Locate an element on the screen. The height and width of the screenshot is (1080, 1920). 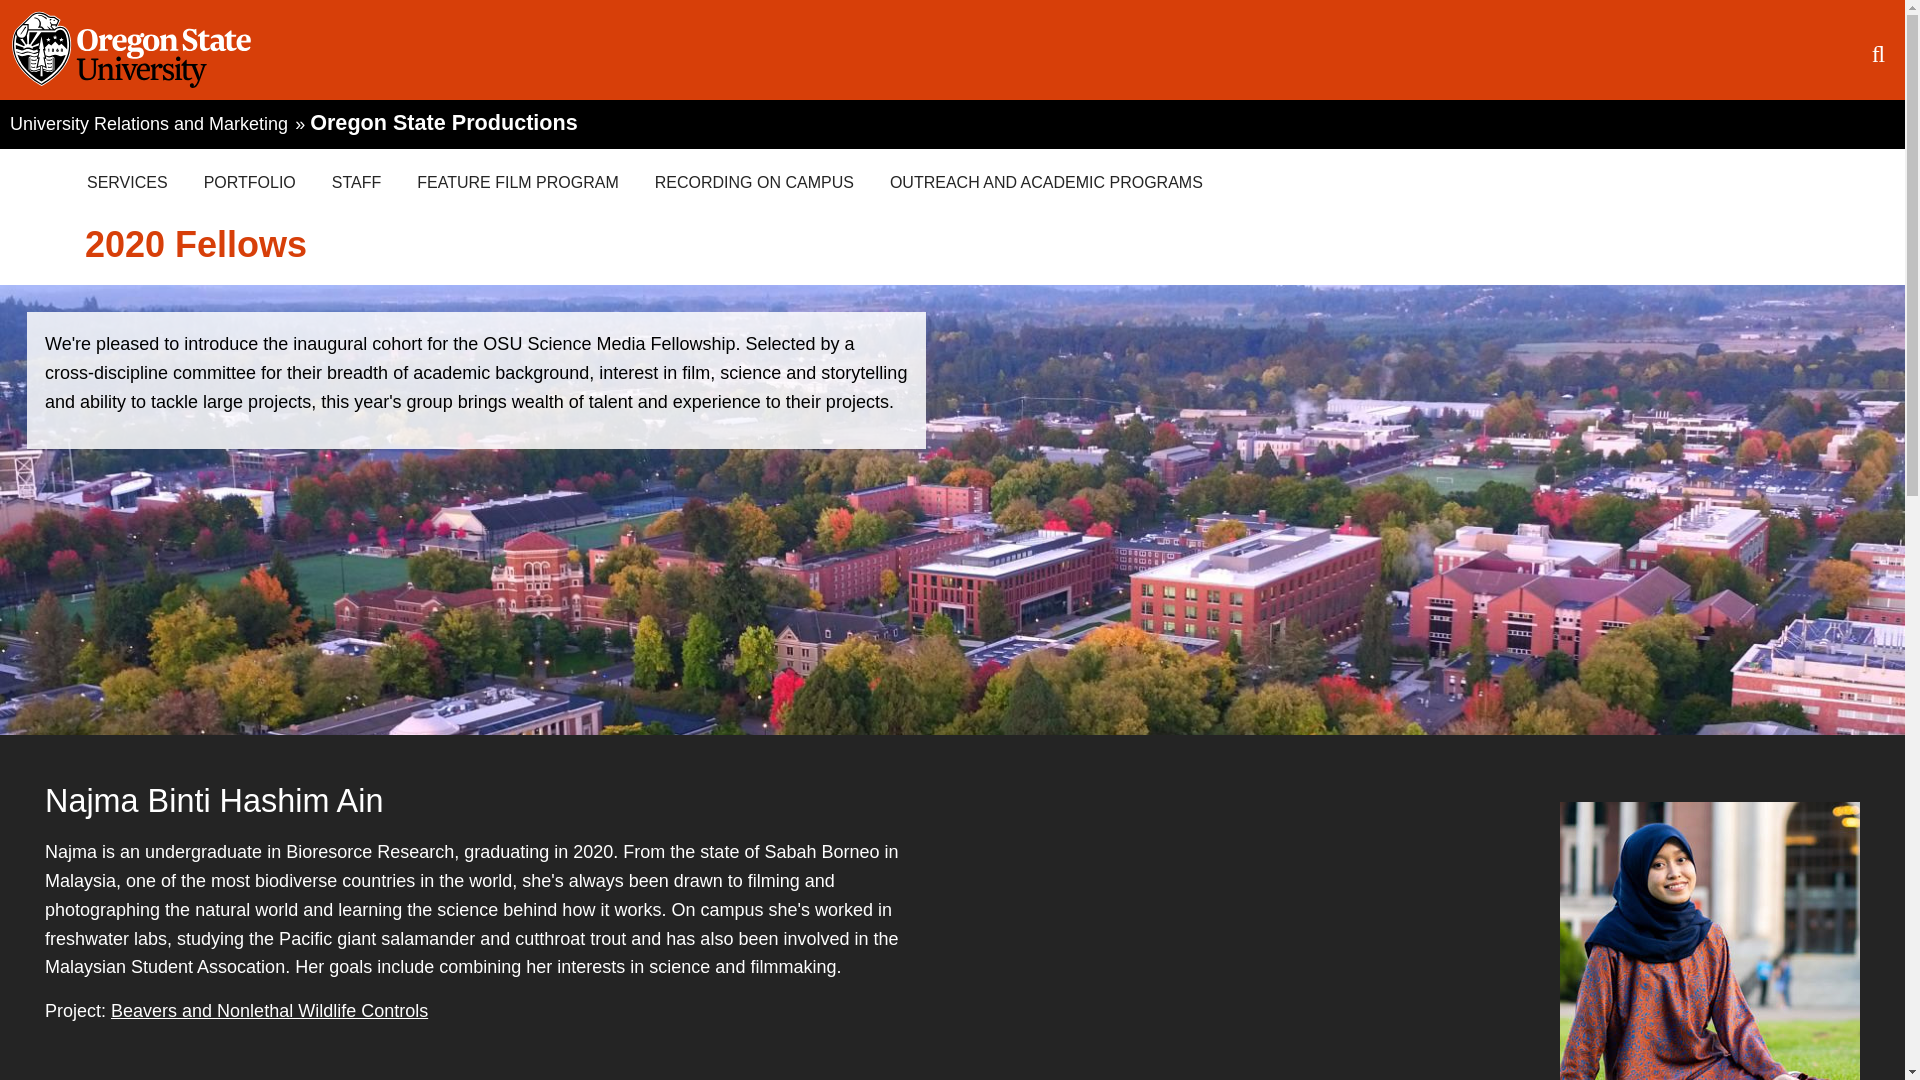
Beavers and Nonlethal Wildlife Controls is located at coordinates (270, 1010).